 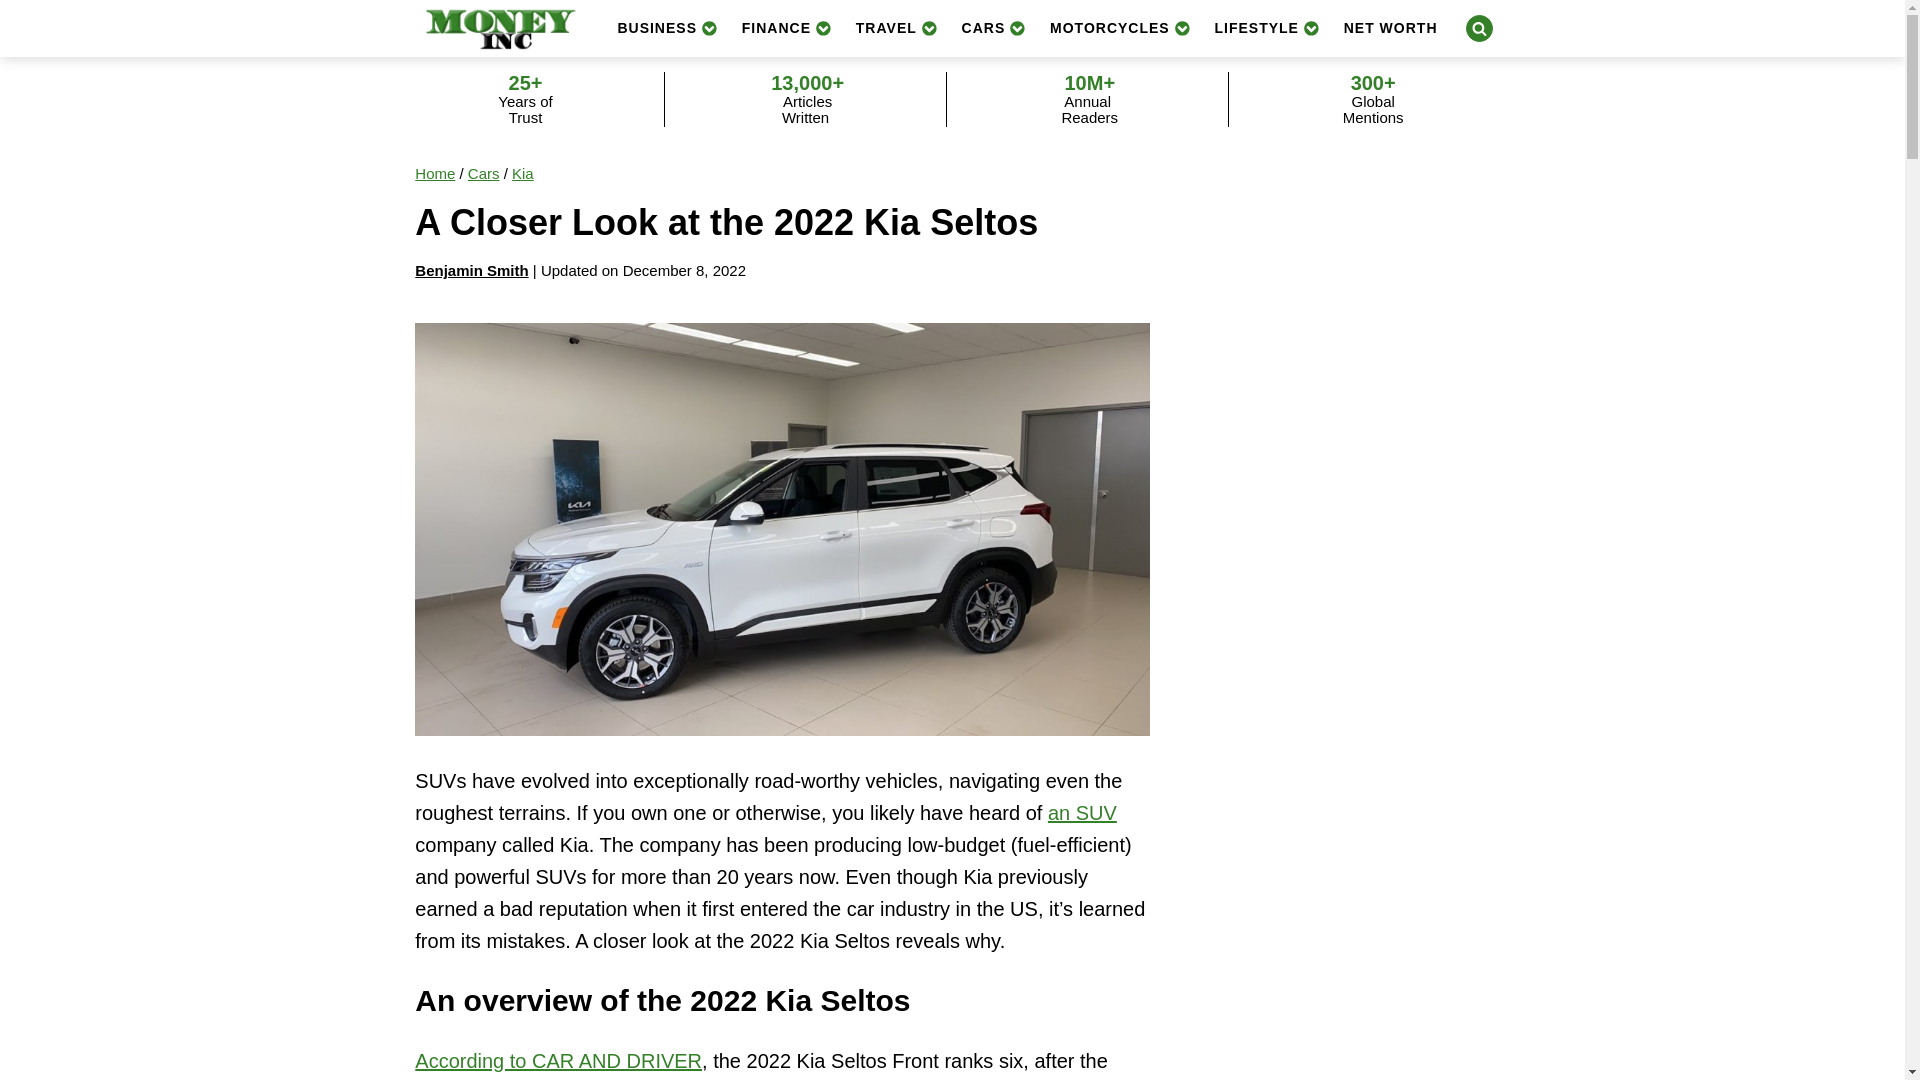 I want to click on BUSINESS, so click(x=666, y=28).